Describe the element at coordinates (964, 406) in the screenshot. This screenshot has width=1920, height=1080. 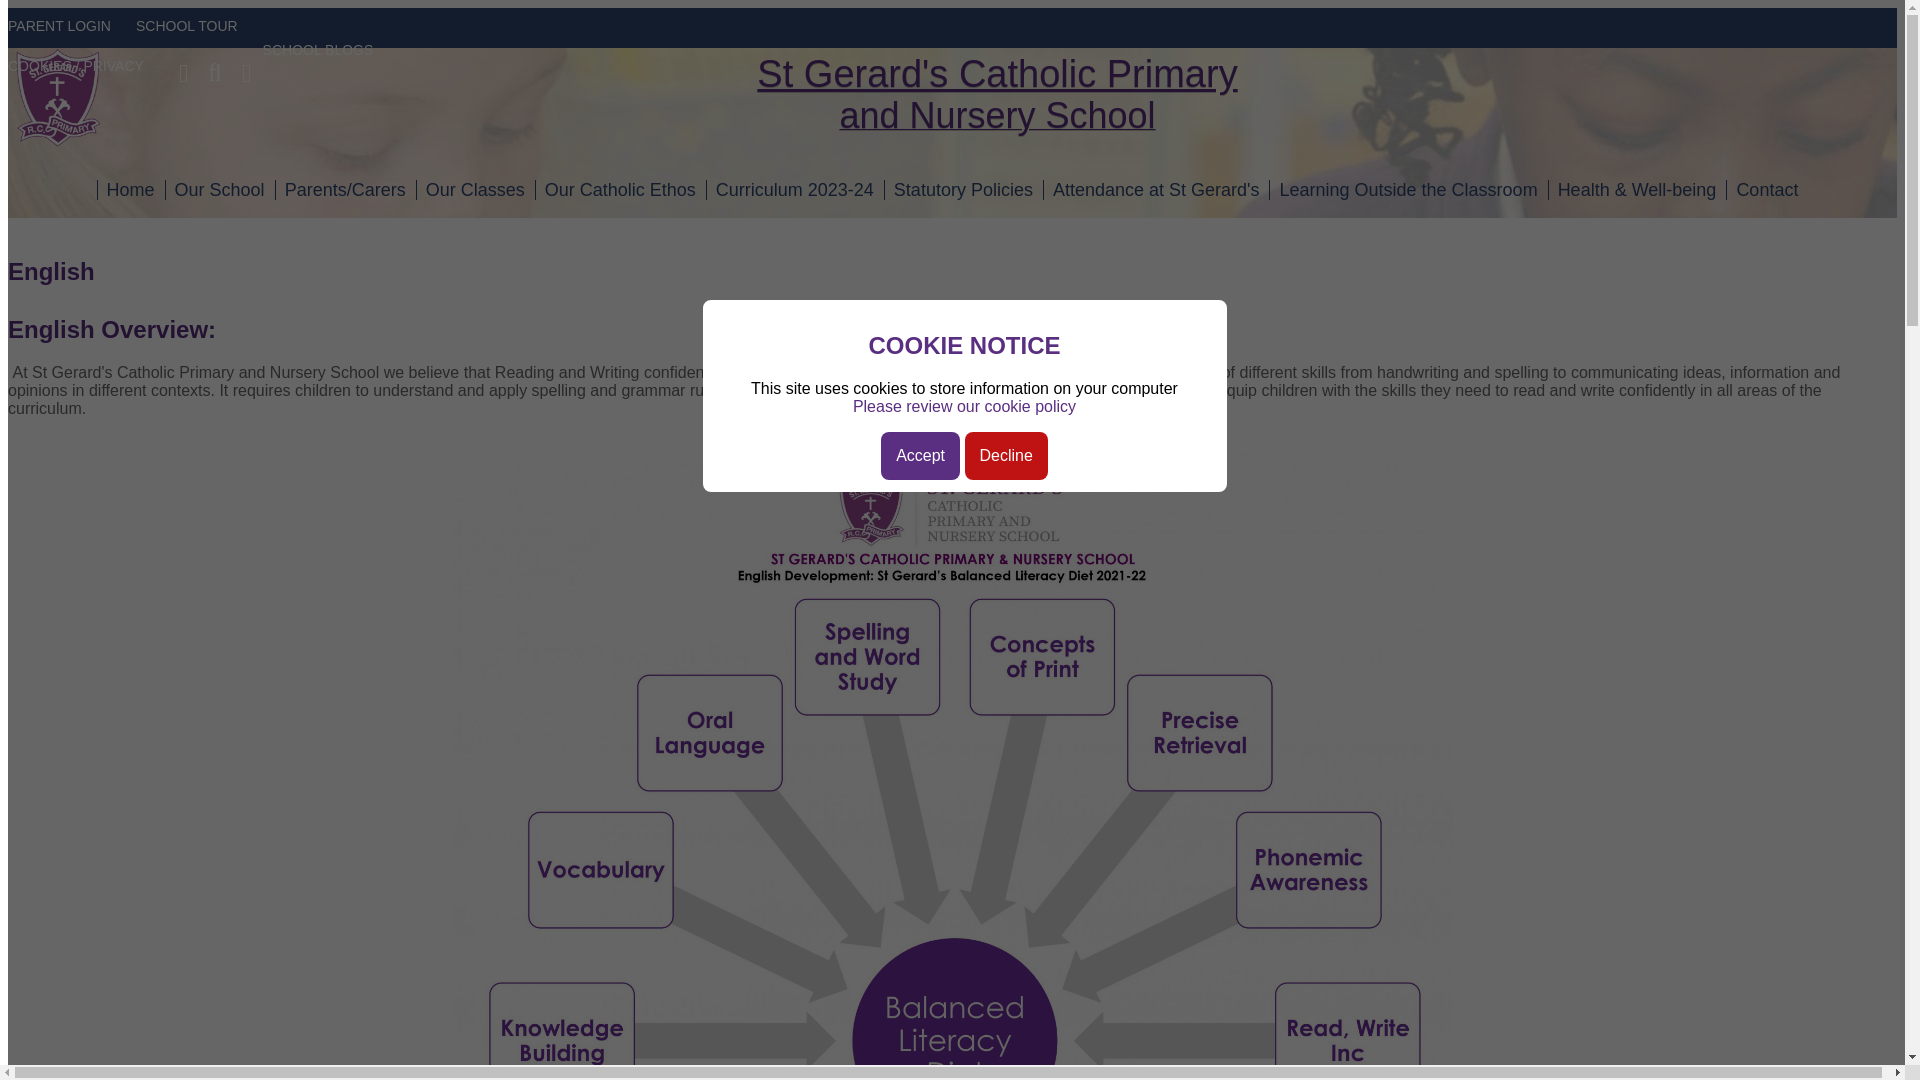
I see `Decline` at that location.